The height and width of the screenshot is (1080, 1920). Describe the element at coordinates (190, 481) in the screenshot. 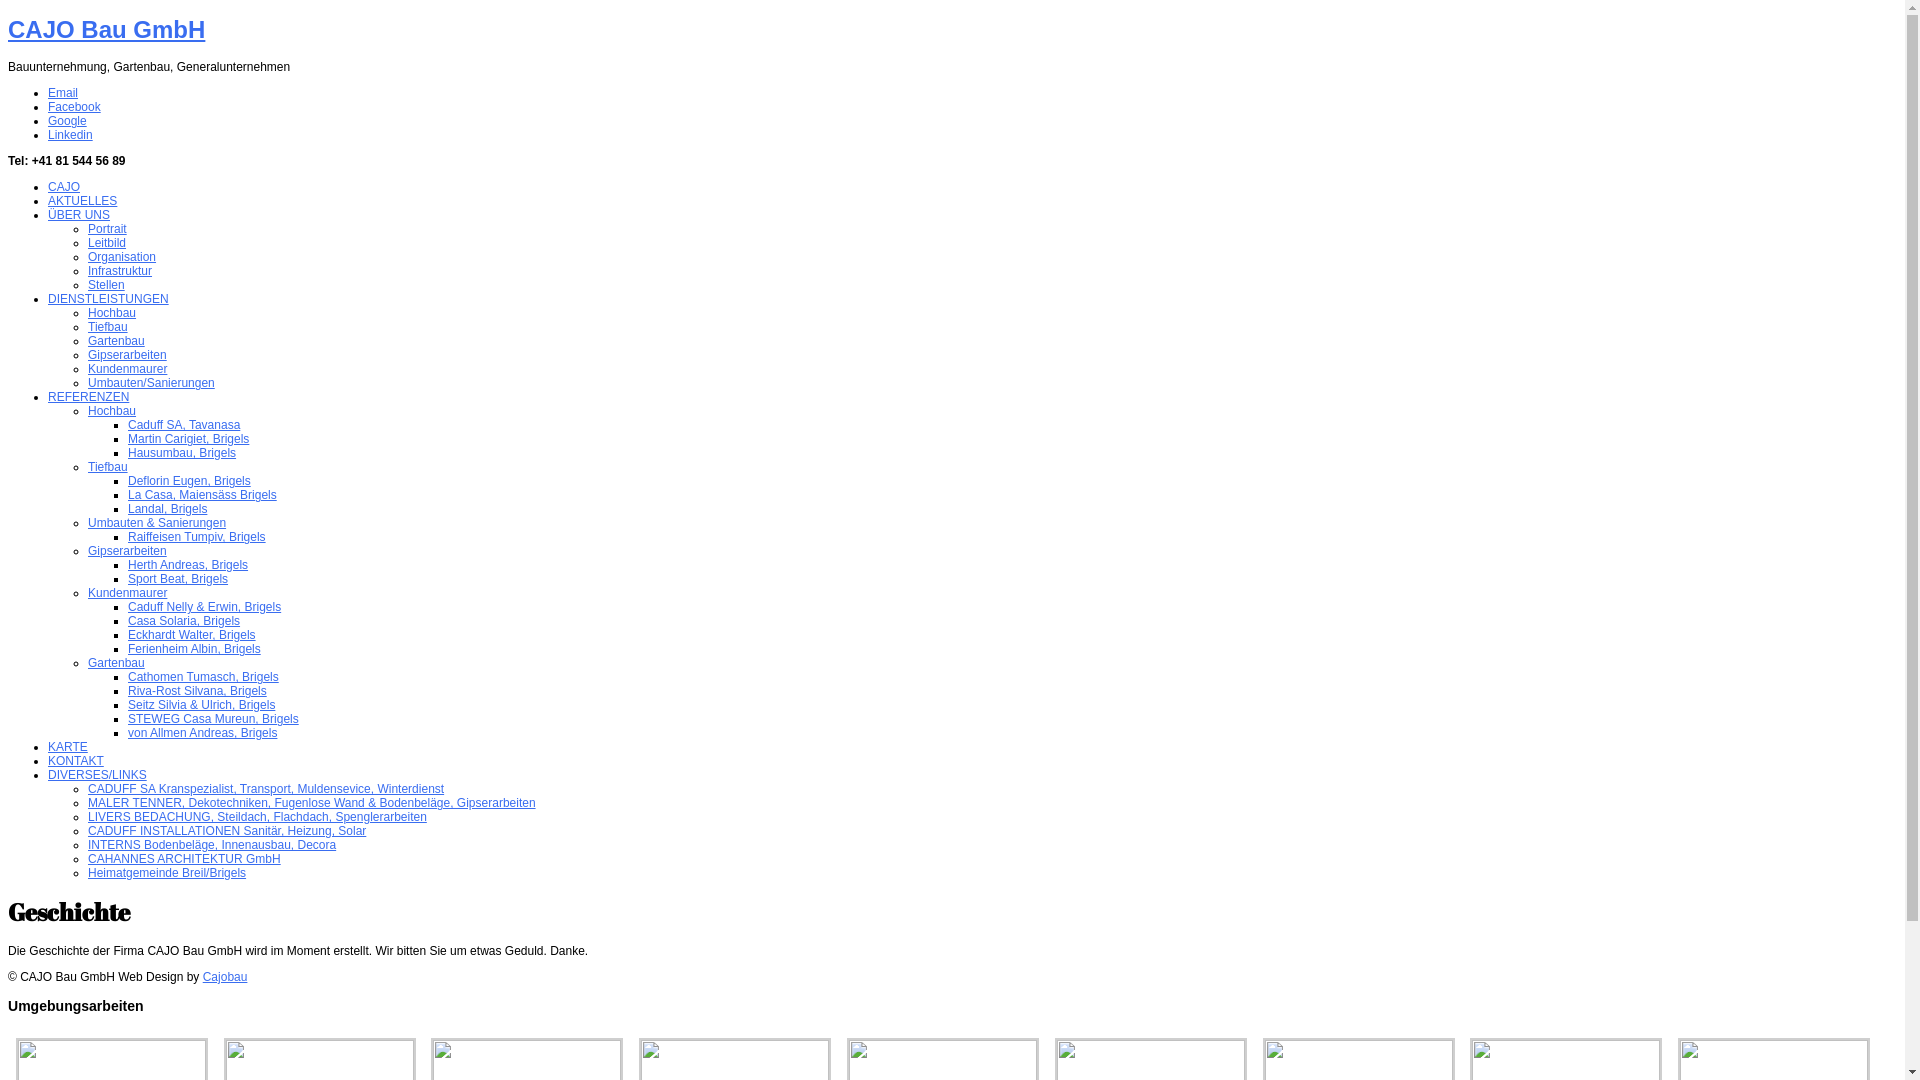

I see `Deflorin Eugen, Brigels` at that location.